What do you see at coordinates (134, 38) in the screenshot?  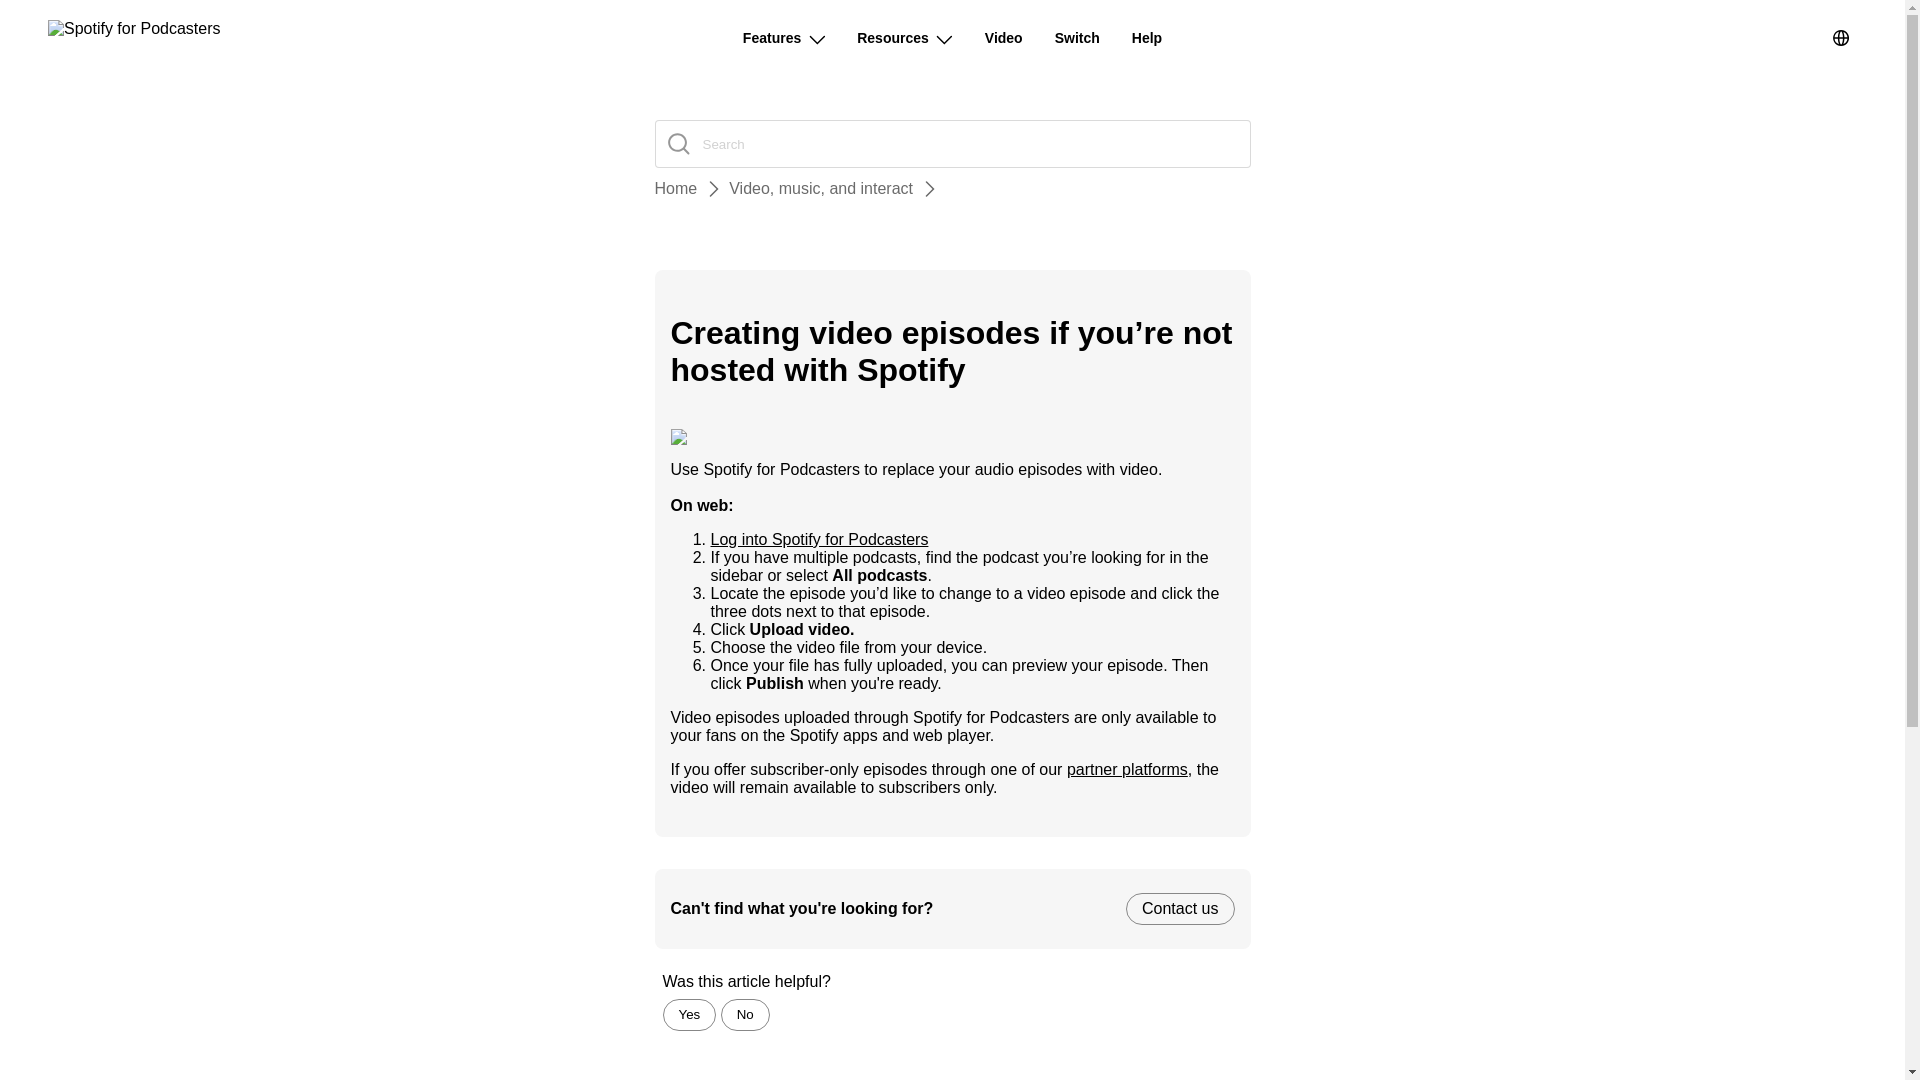 I see `Spotify for Podcasters` at bounding box center [134, 38].